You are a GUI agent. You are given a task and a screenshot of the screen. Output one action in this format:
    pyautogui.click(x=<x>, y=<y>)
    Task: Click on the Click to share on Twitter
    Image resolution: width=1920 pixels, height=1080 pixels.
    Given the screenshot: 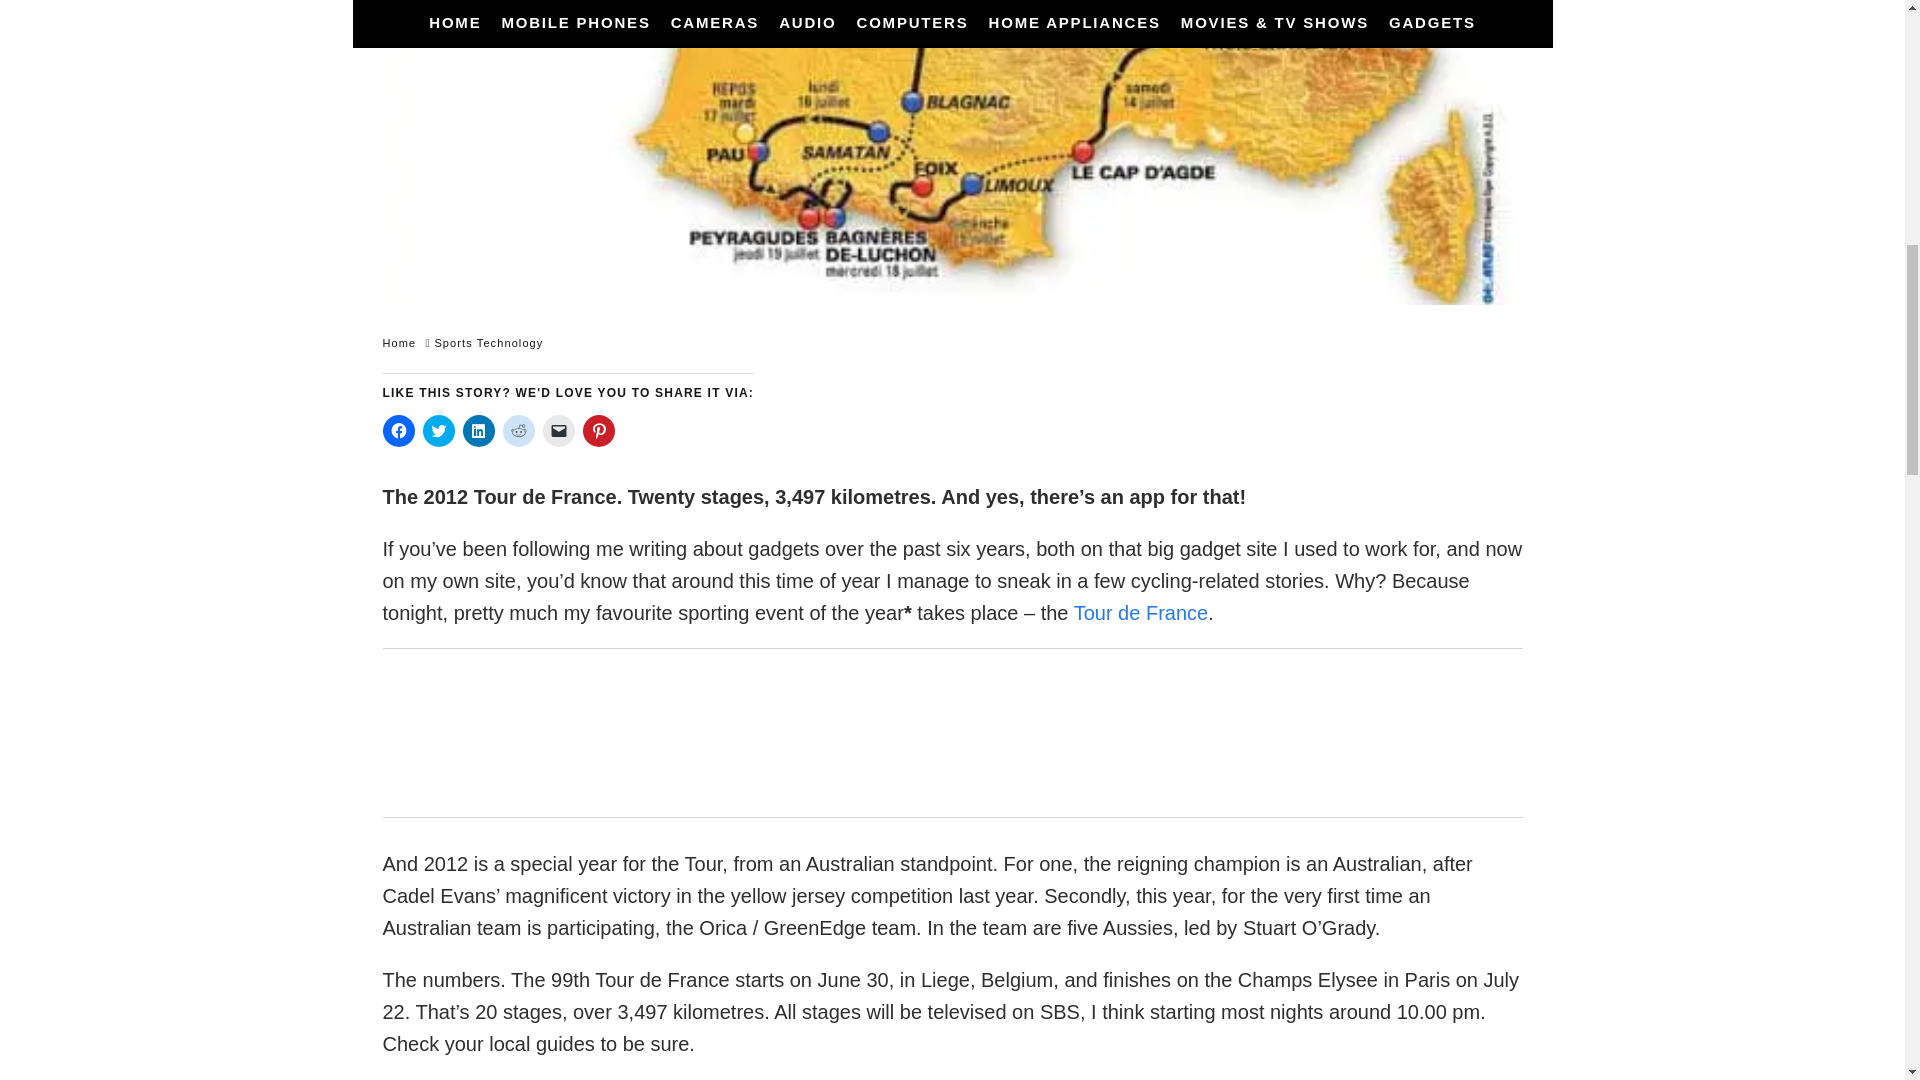 What is the action you would take?
    pyautogui.click(x=438, y=430)
    